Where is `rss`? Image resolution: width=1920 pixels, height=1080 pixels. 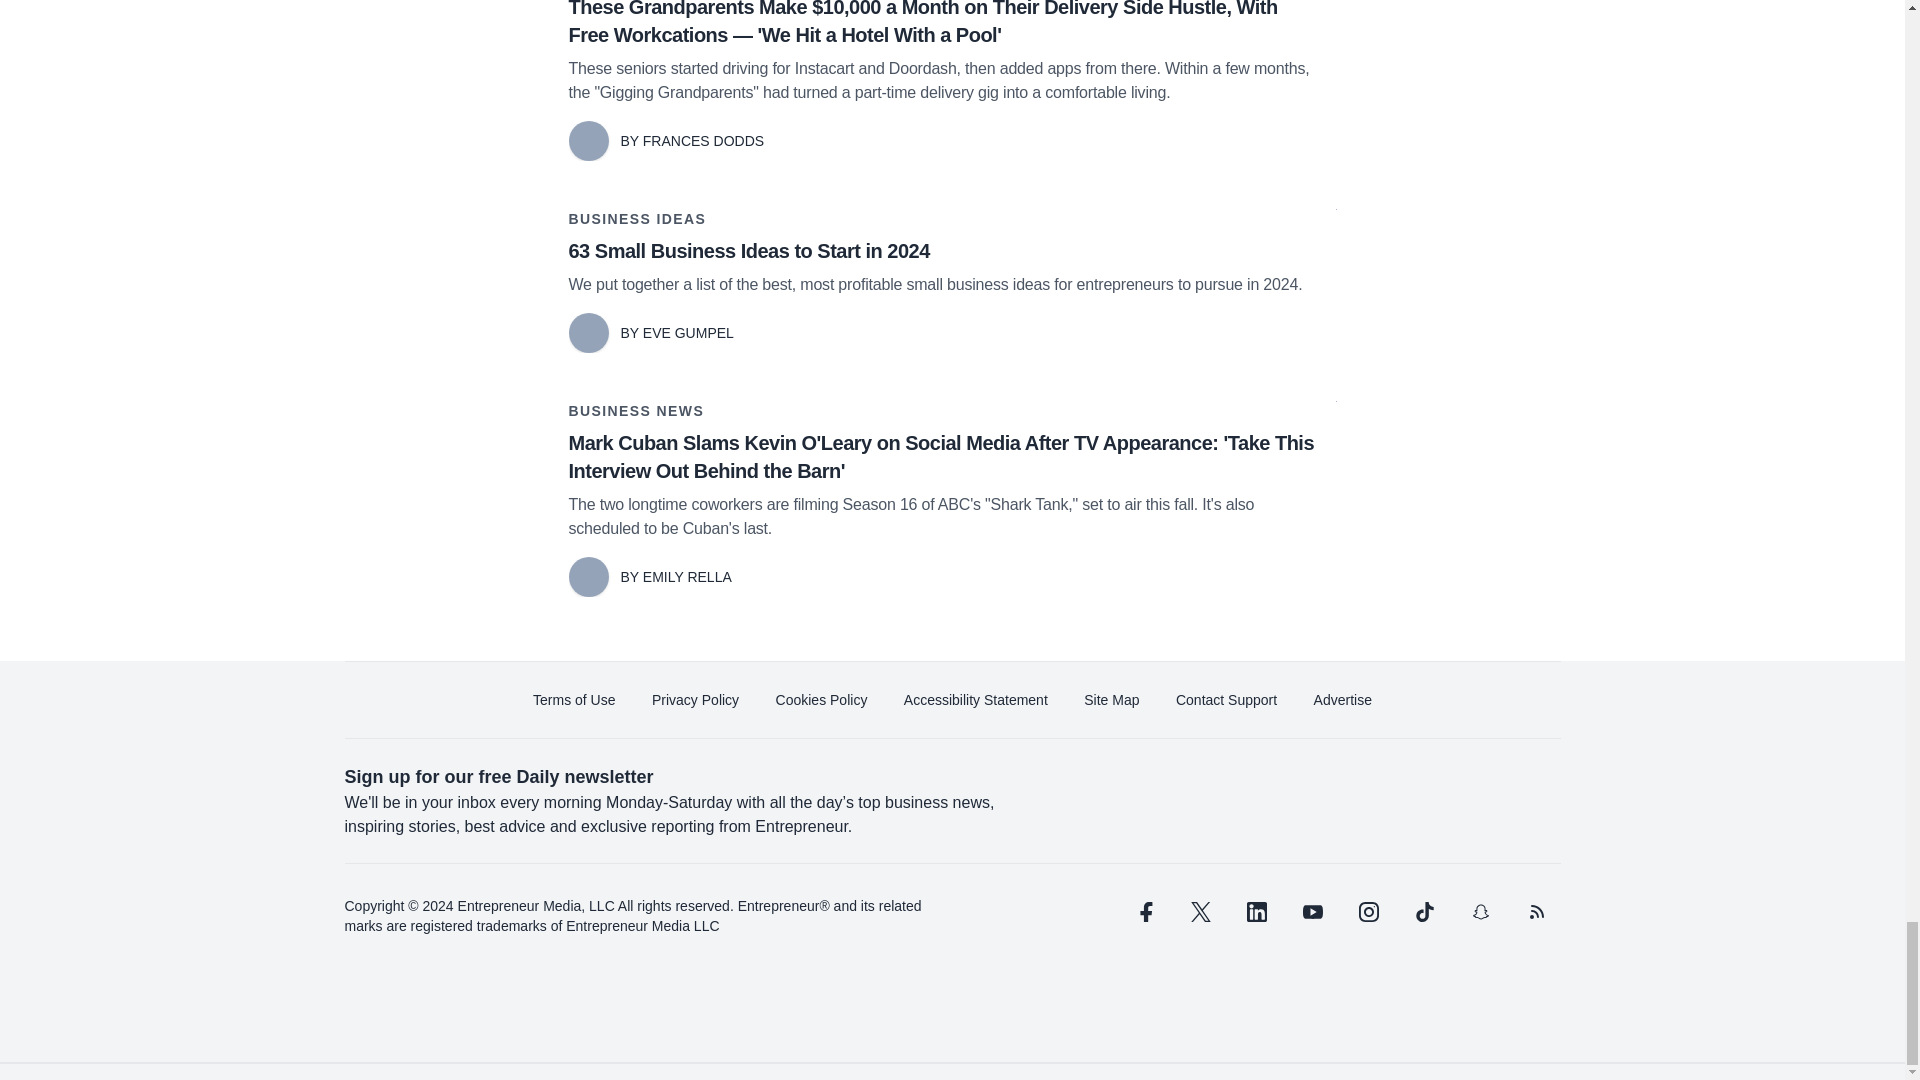 rss is located at coordinates (1536, 912).